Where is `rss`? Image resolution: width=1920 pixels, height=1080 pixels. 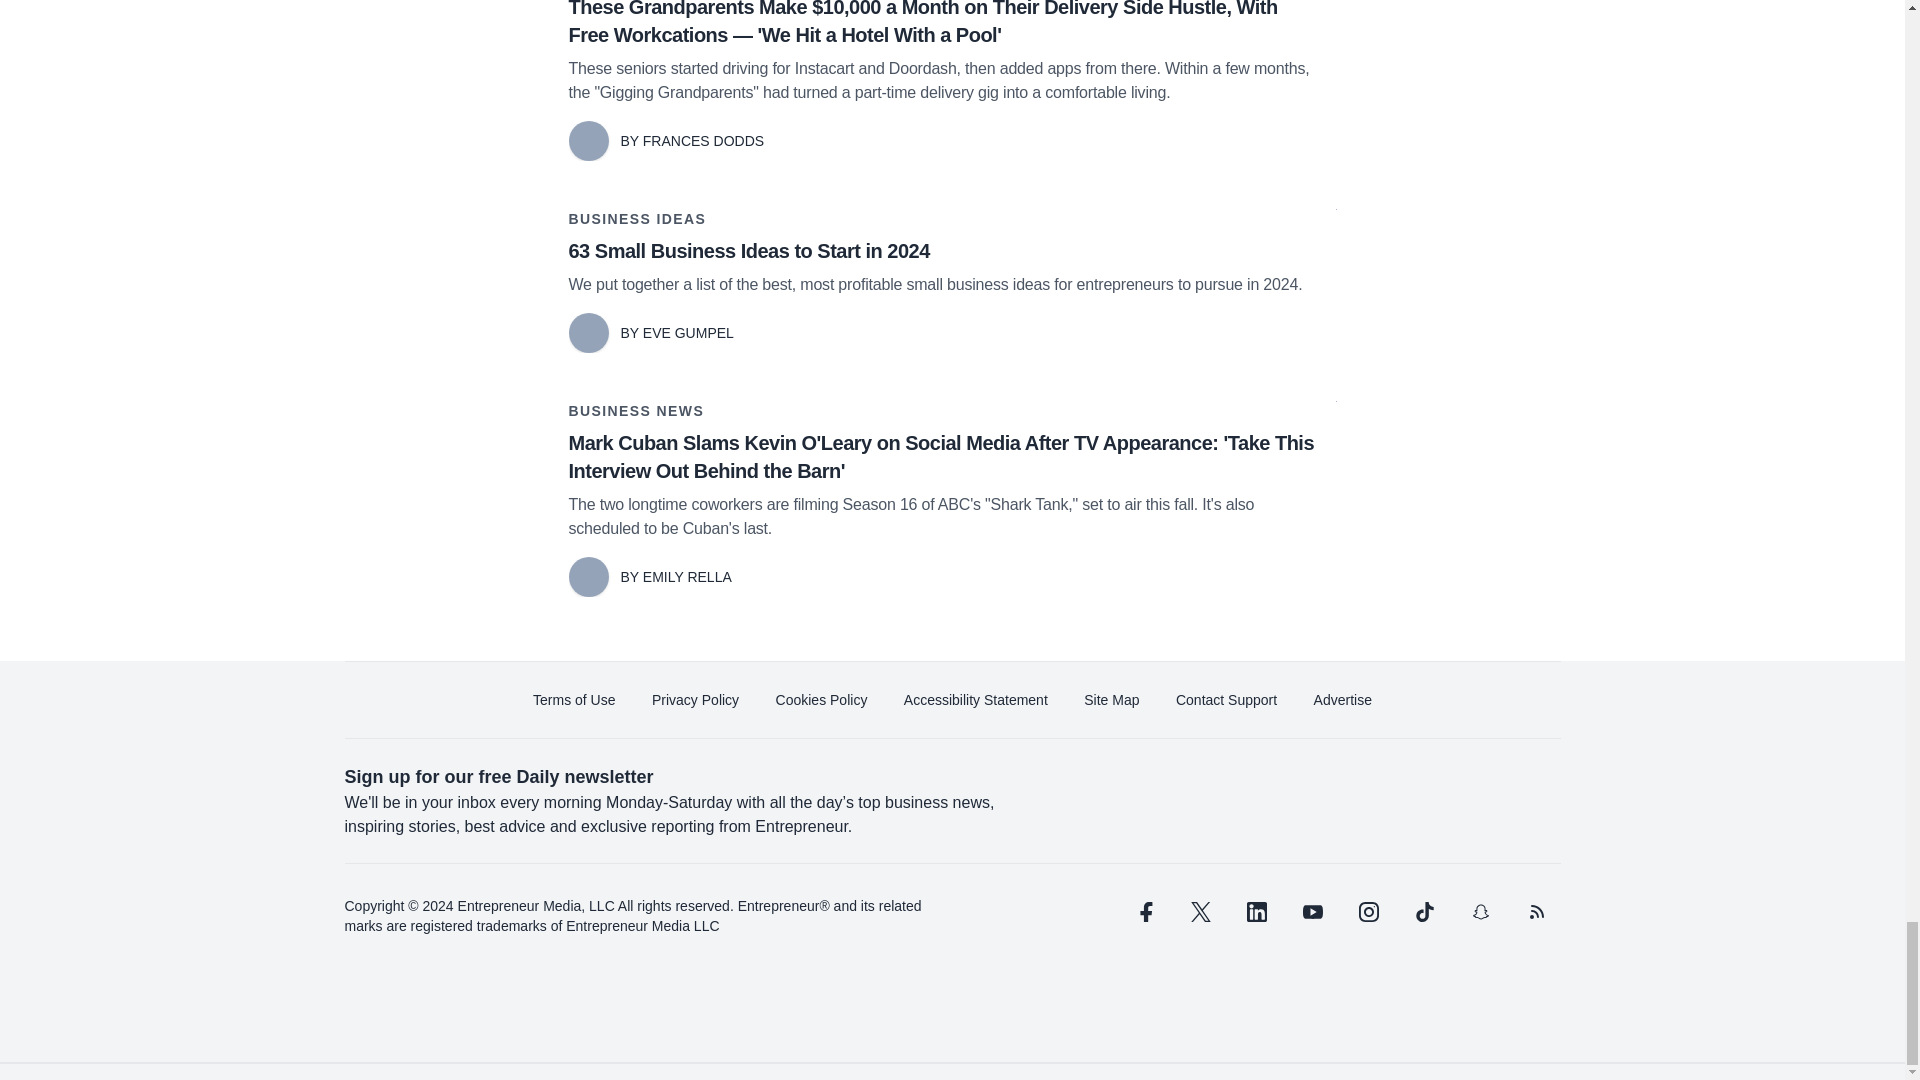 rss is located at coordinates (1536, 912).